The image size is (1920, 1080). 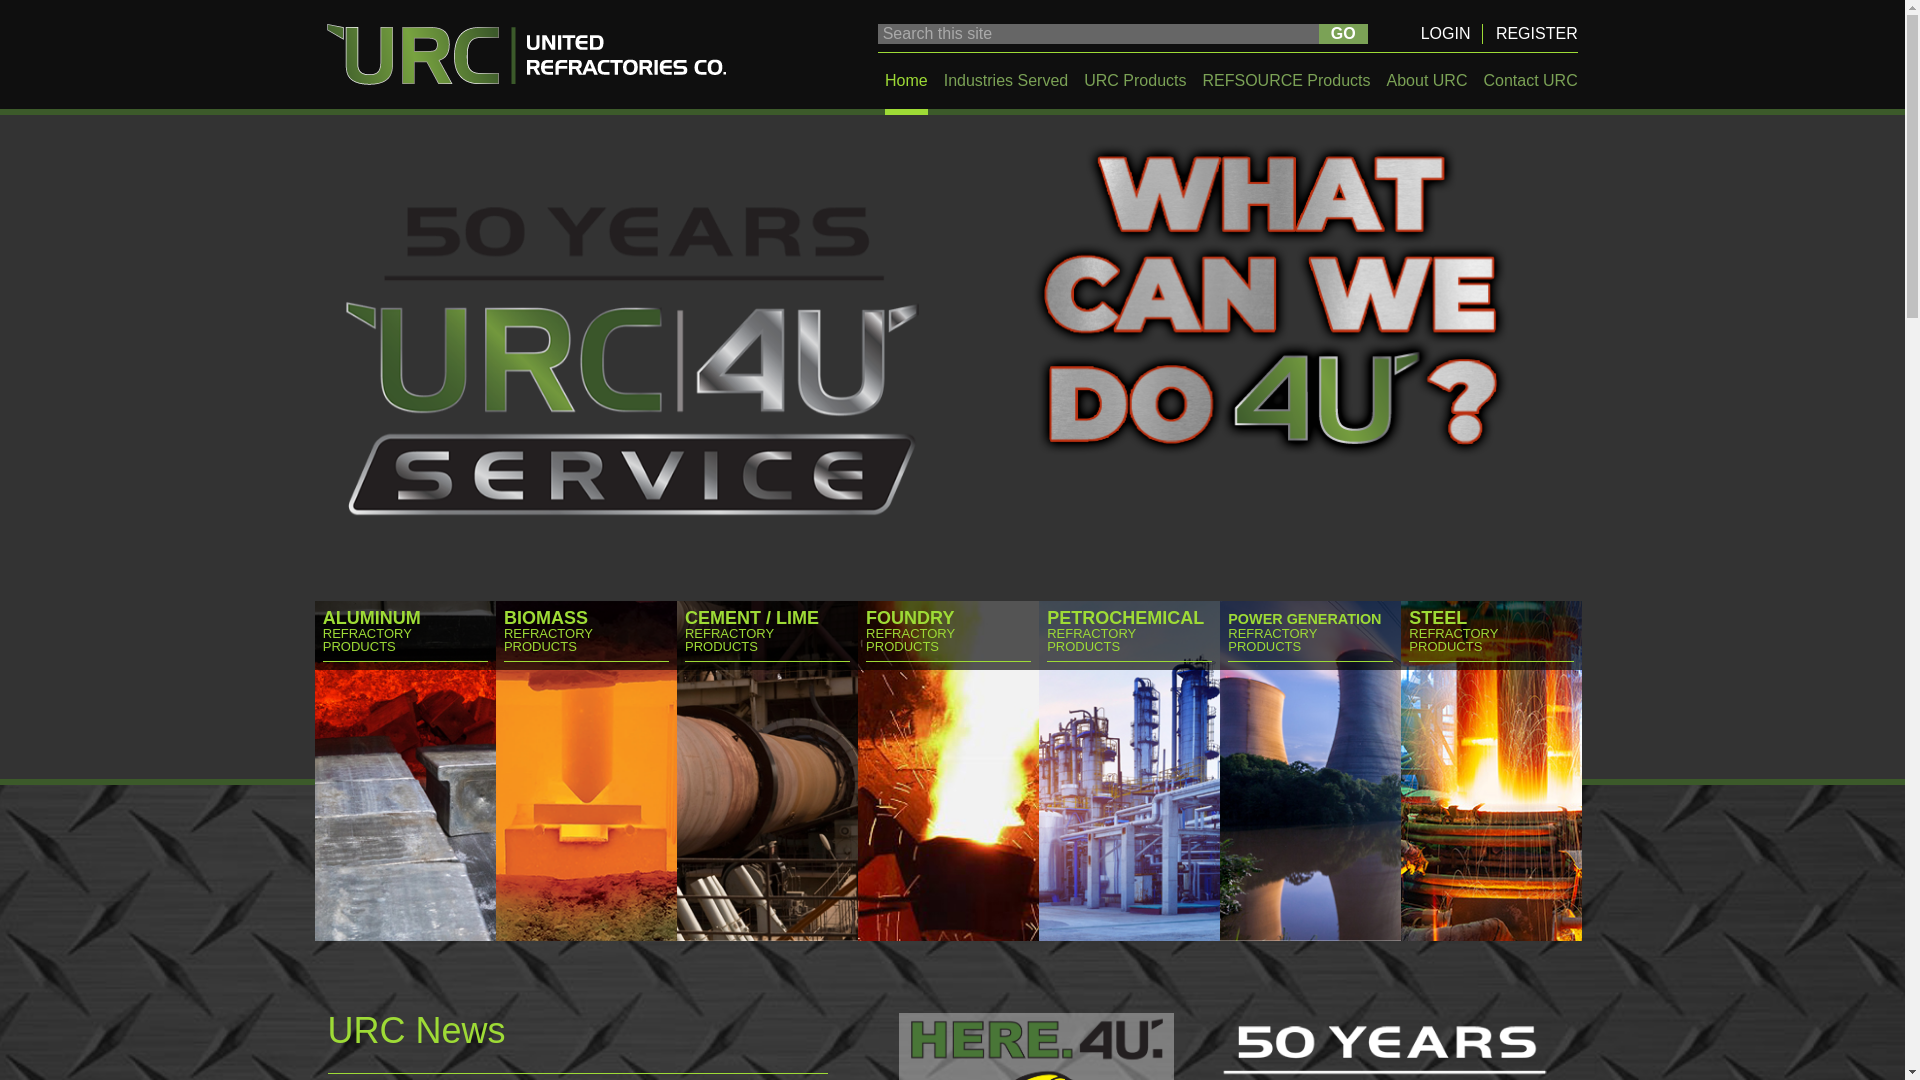 I want to click on Home, so click(x=906, y=80).